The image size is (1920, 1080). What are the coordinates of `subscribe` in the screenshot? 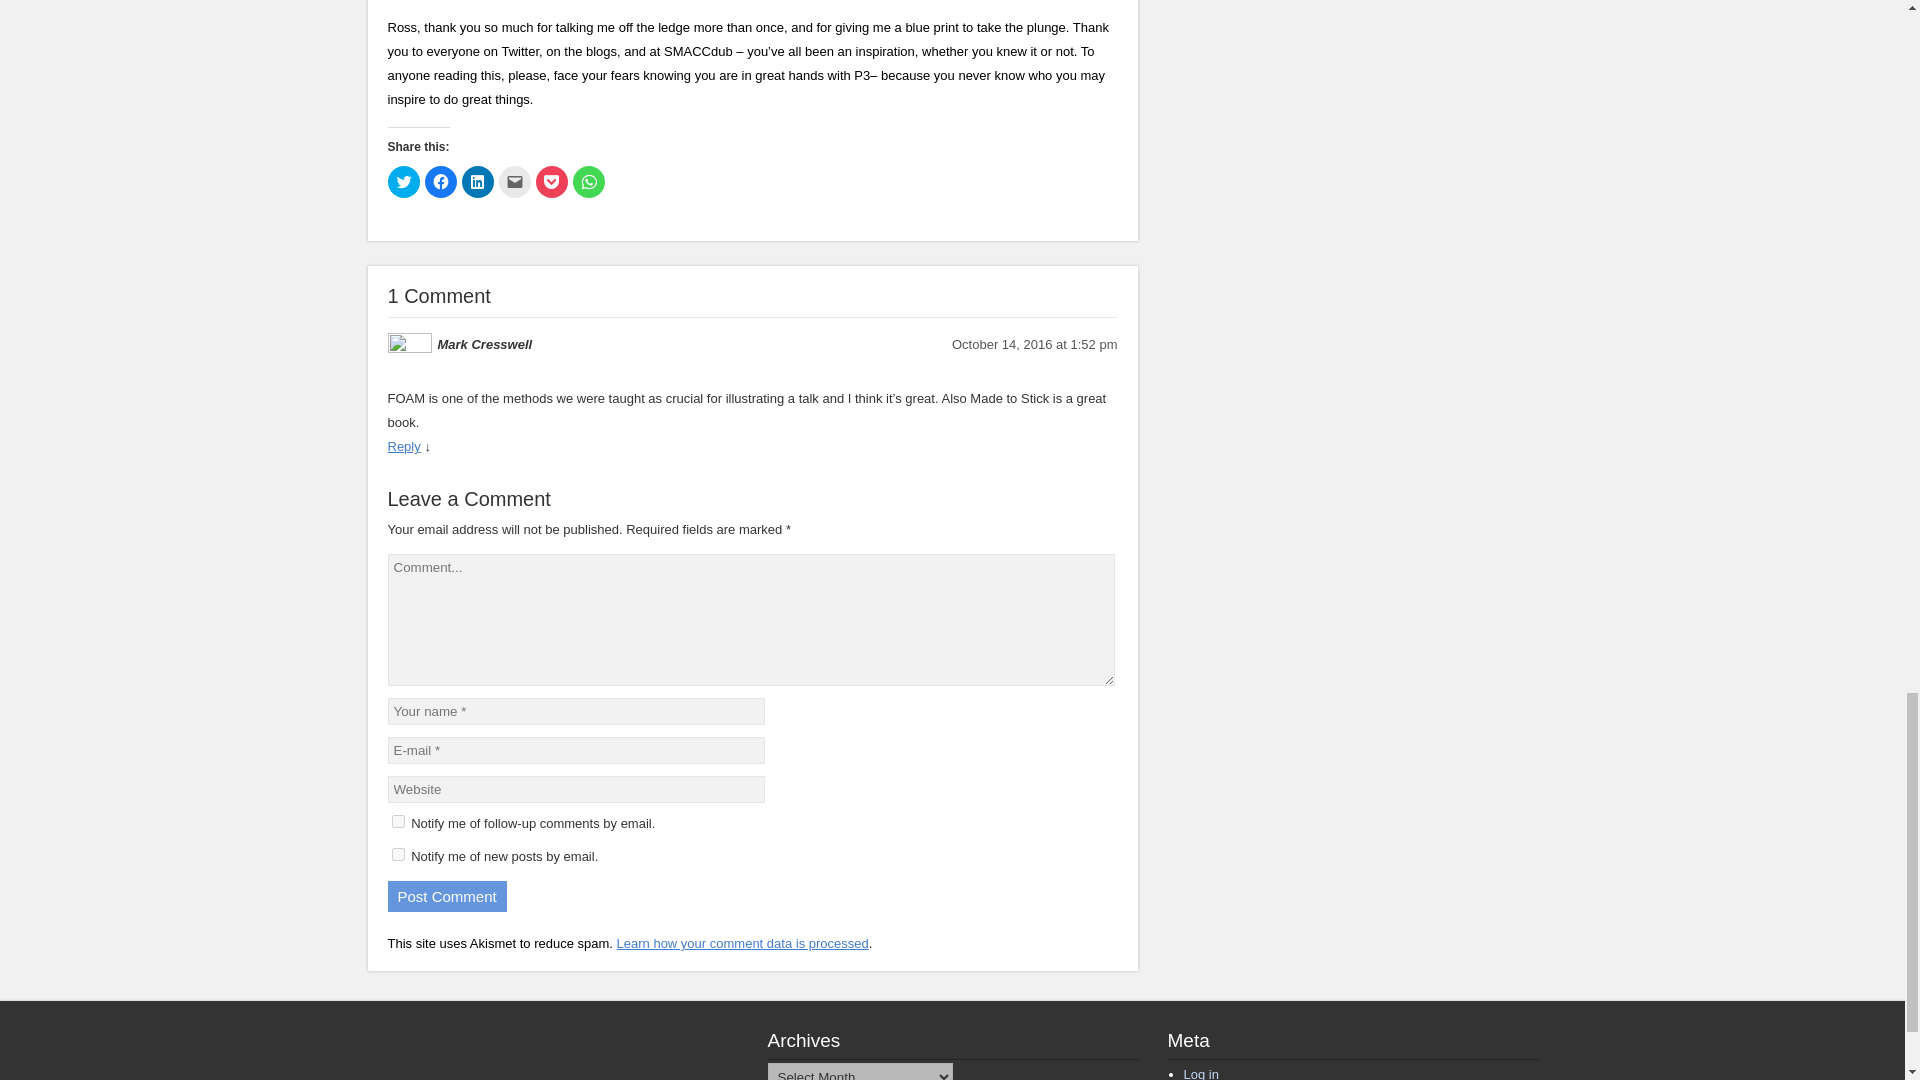 It's located at (398, 854).